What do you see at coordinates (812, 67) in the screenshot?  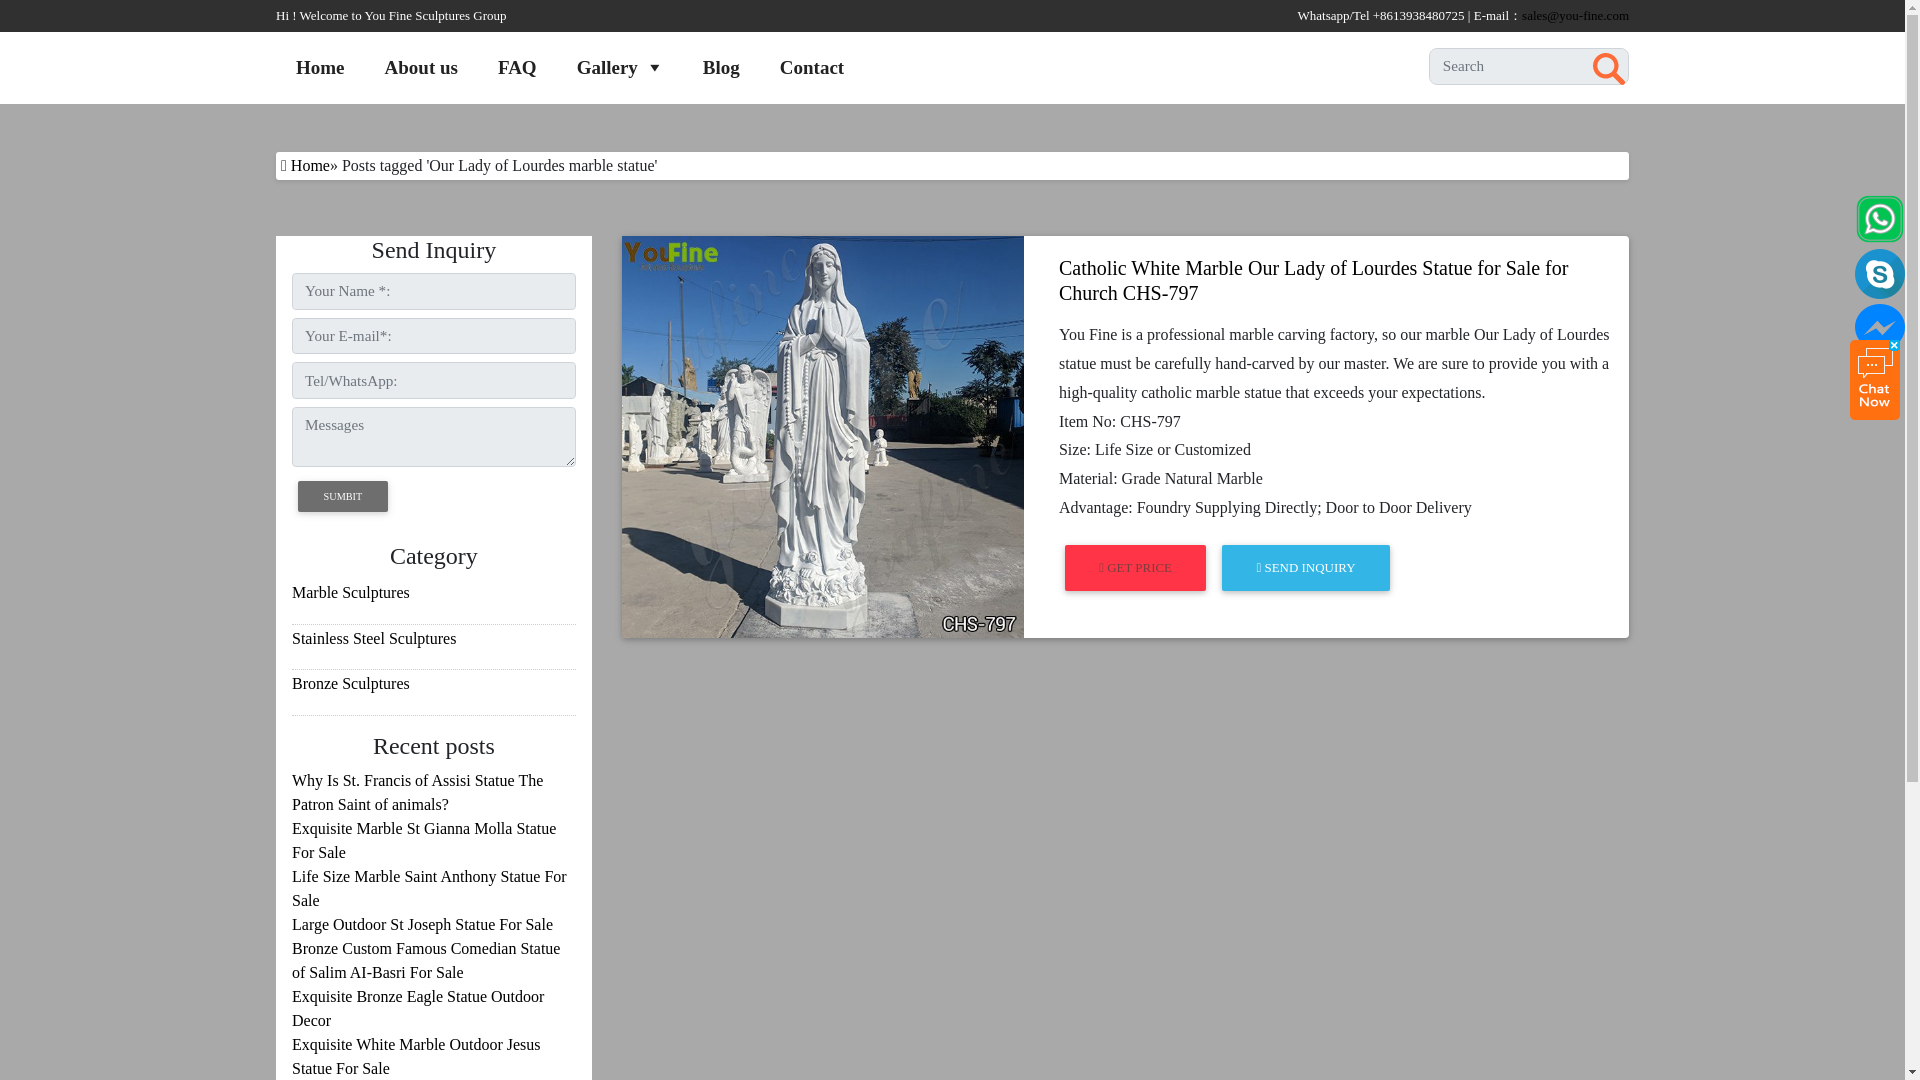 I see `Contact` at bounding box center [812, 67].